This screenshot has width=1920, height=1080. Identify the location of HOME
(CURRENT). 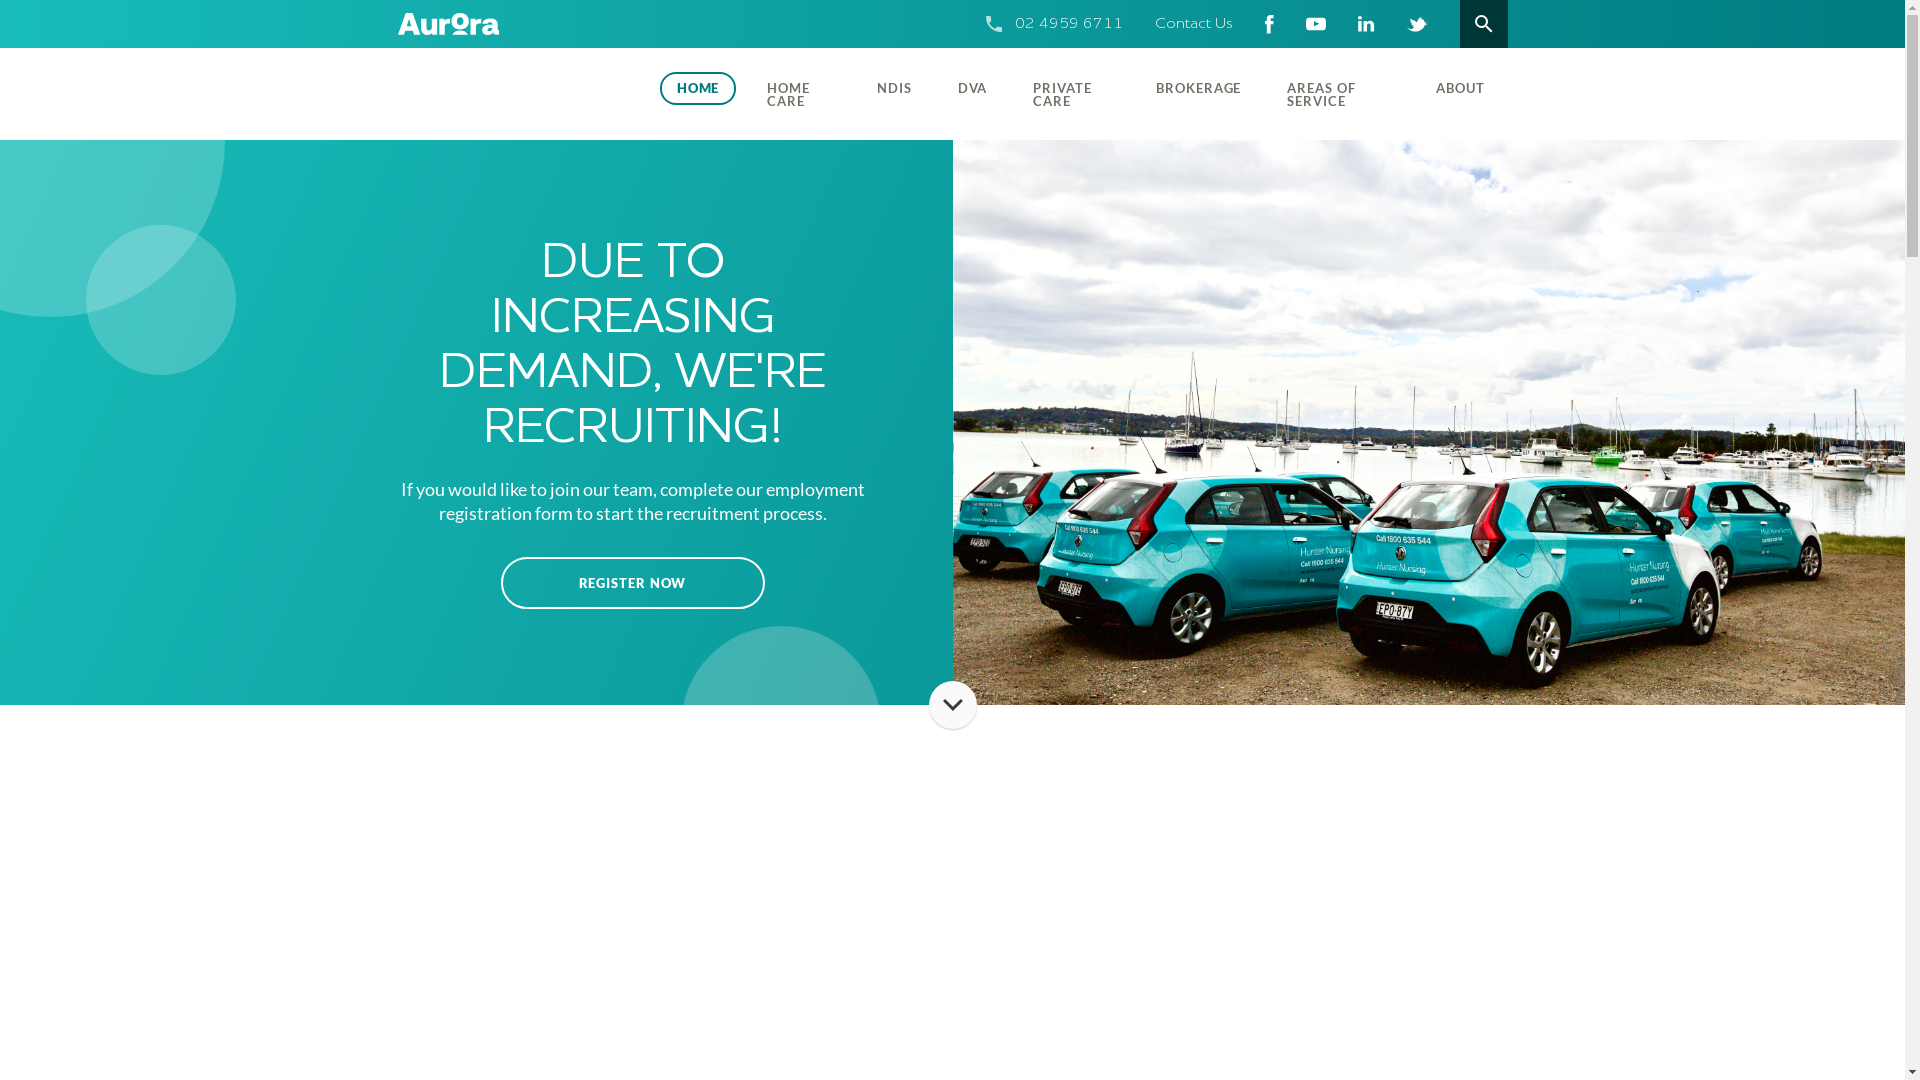
(698, 88).